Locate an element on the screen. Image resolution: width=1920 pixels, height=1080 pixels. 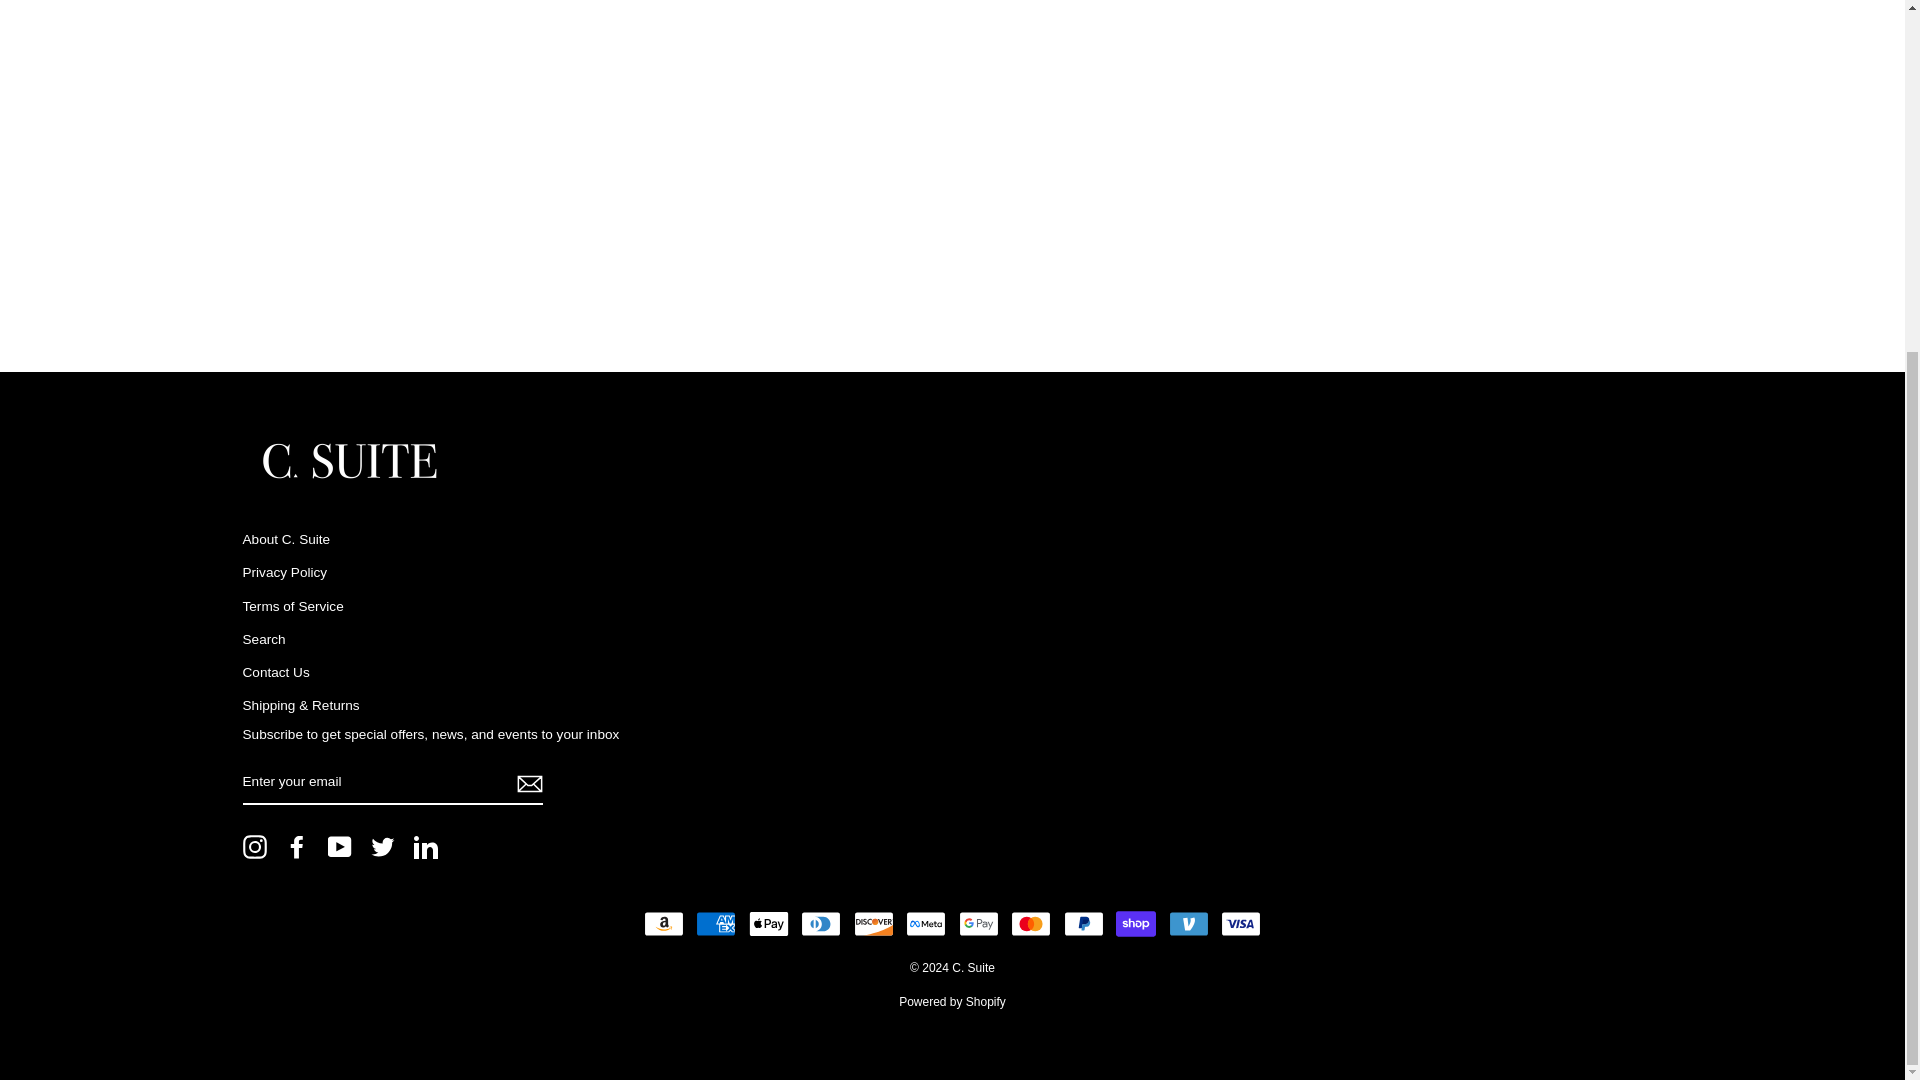
C. Suite on LinkedIn is located at coordinates (426, 846).